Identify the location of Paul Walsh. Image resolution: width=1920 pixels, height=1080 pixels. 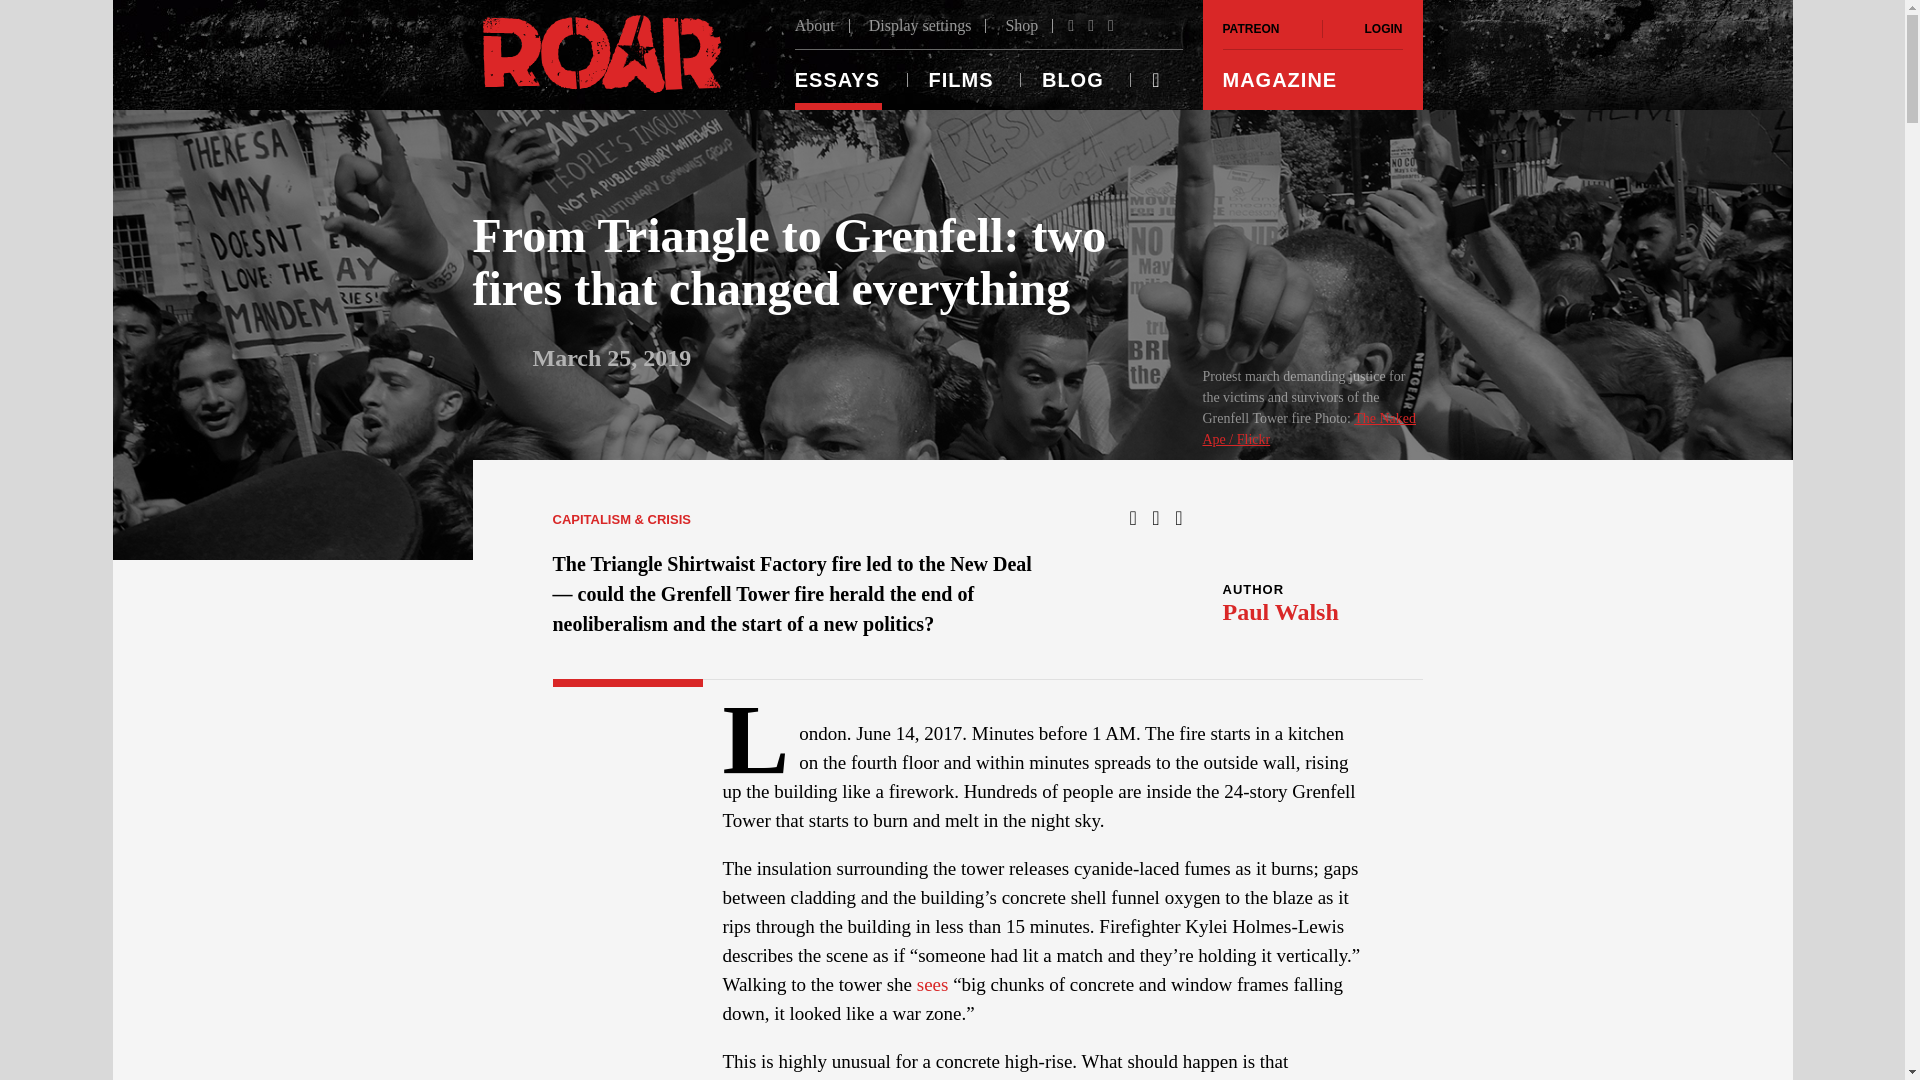
(1280, 612).